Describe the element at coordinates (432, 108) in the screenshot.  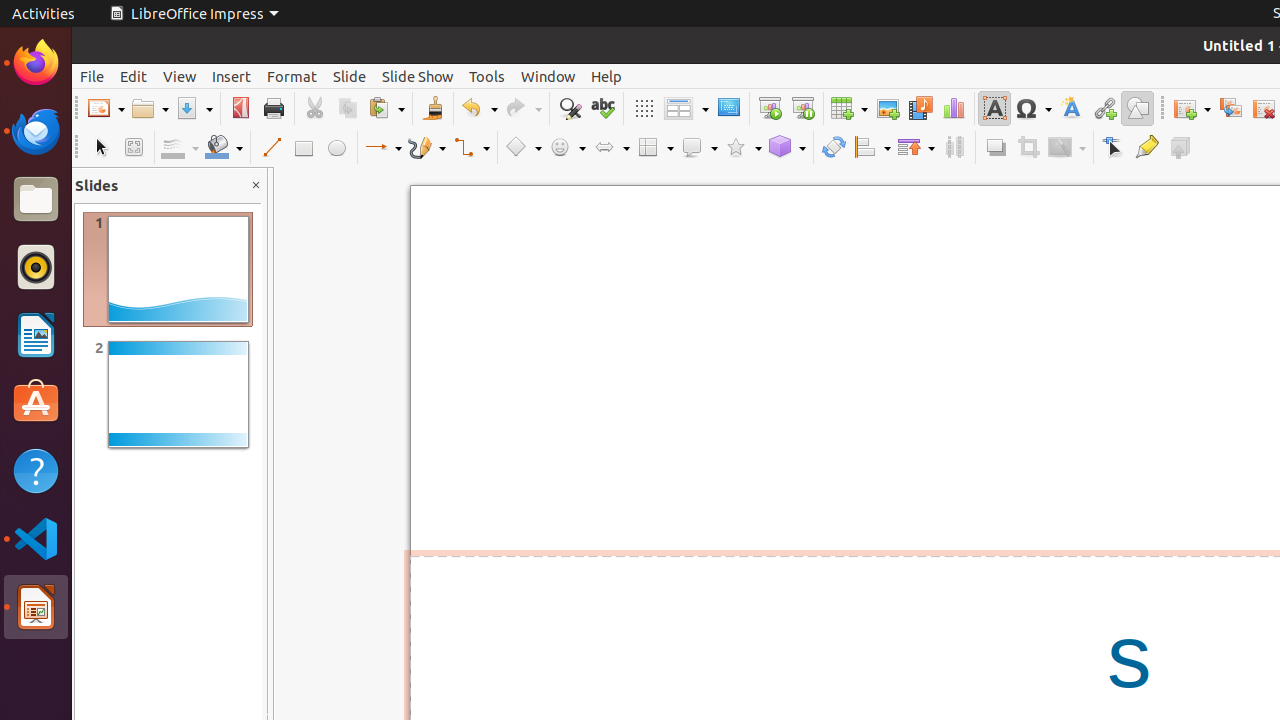
I see `Clone` at that location.